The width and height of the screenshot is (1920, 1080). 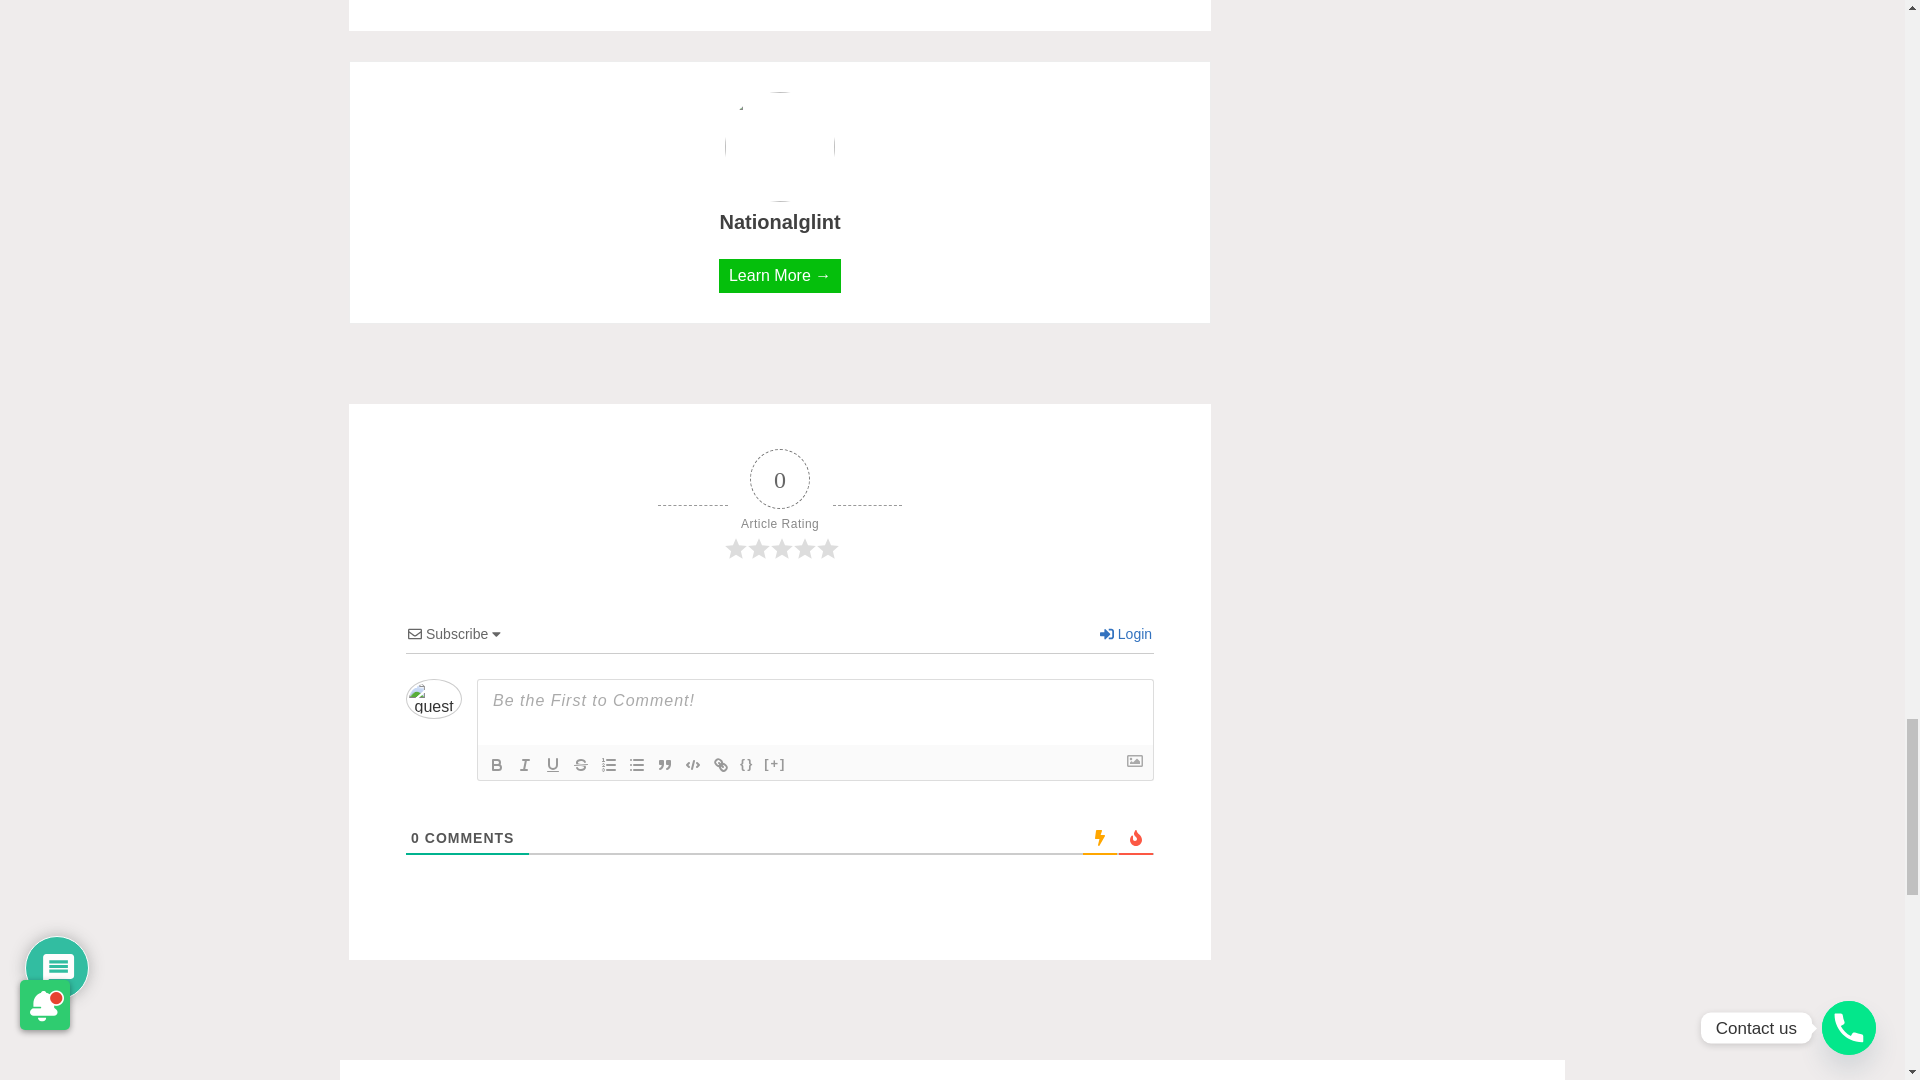 What do you see at coordinates (746, 764) in the screenshot?
I see `Source Code` at bounding box center [746, 764].